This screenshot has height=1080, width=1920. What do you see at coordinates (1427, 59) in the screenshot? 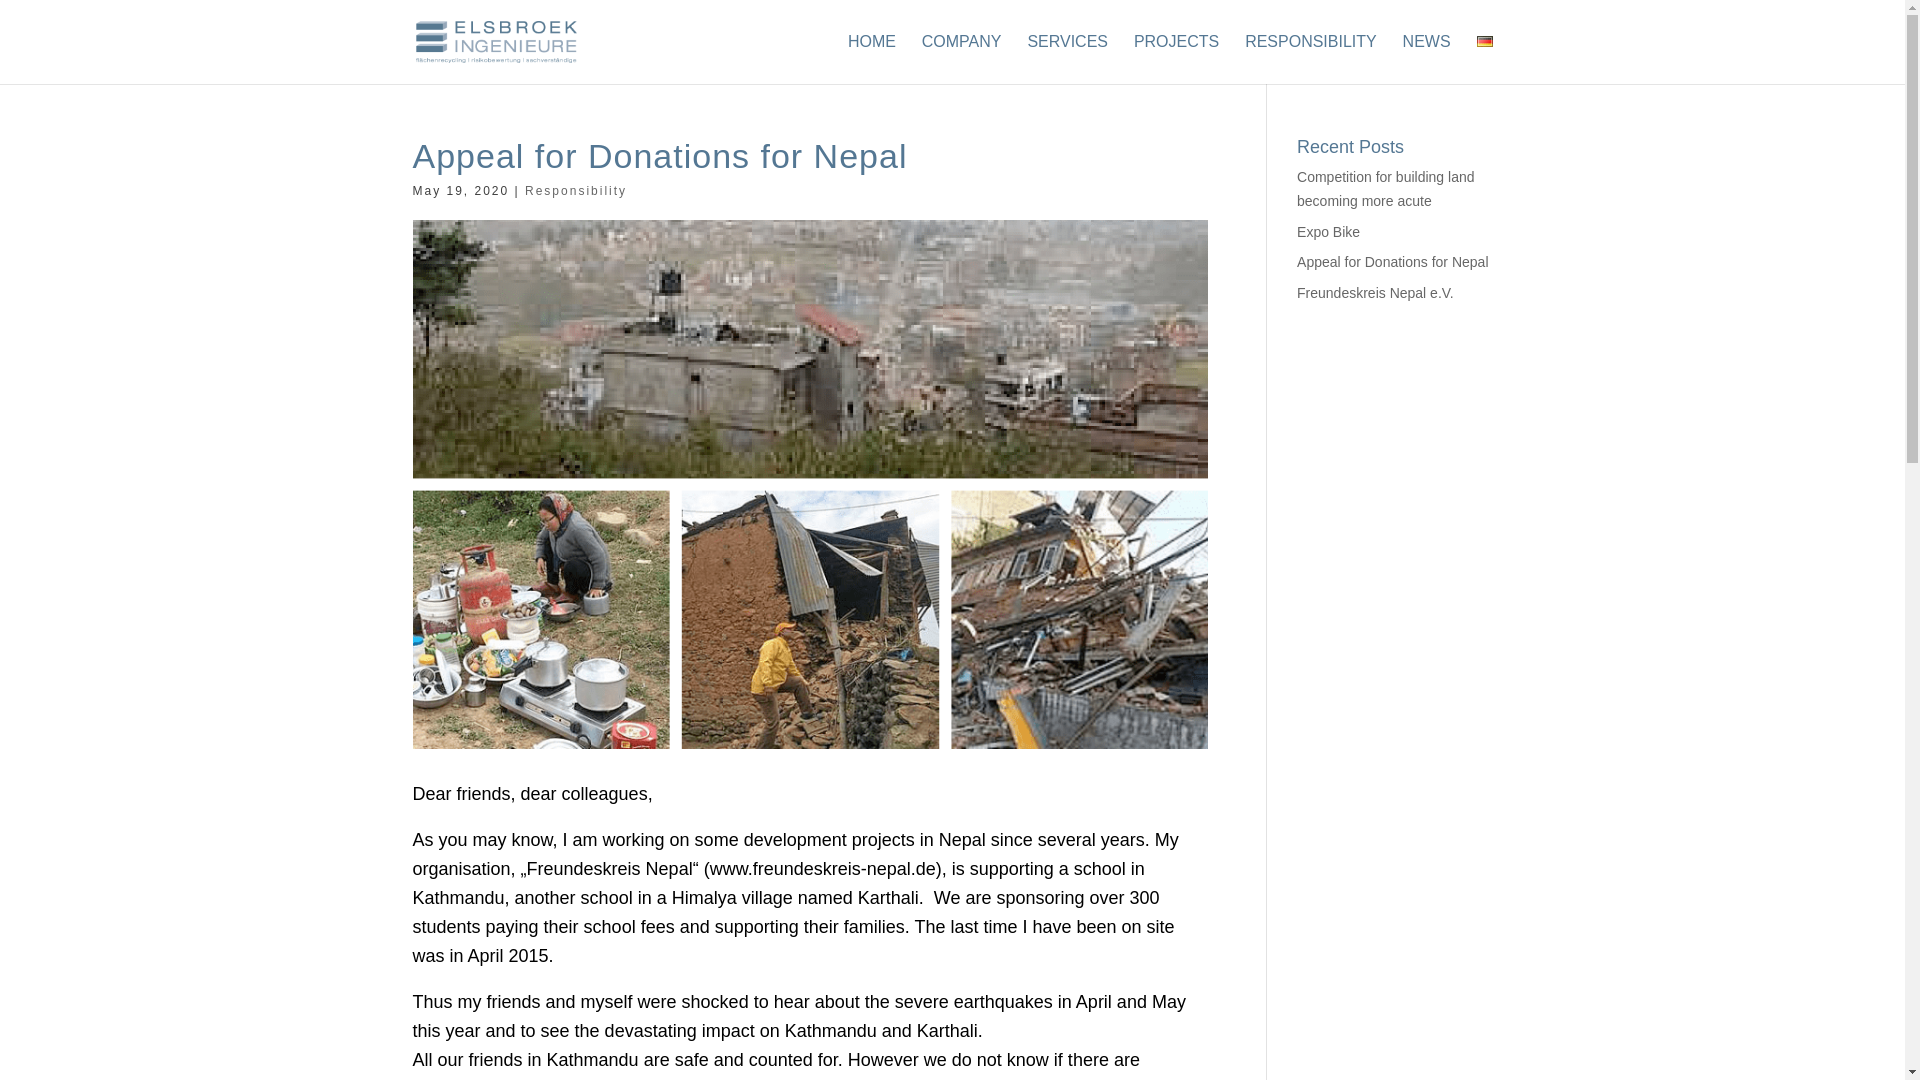
I see `NEWS` at bounding box center [1427, 59].